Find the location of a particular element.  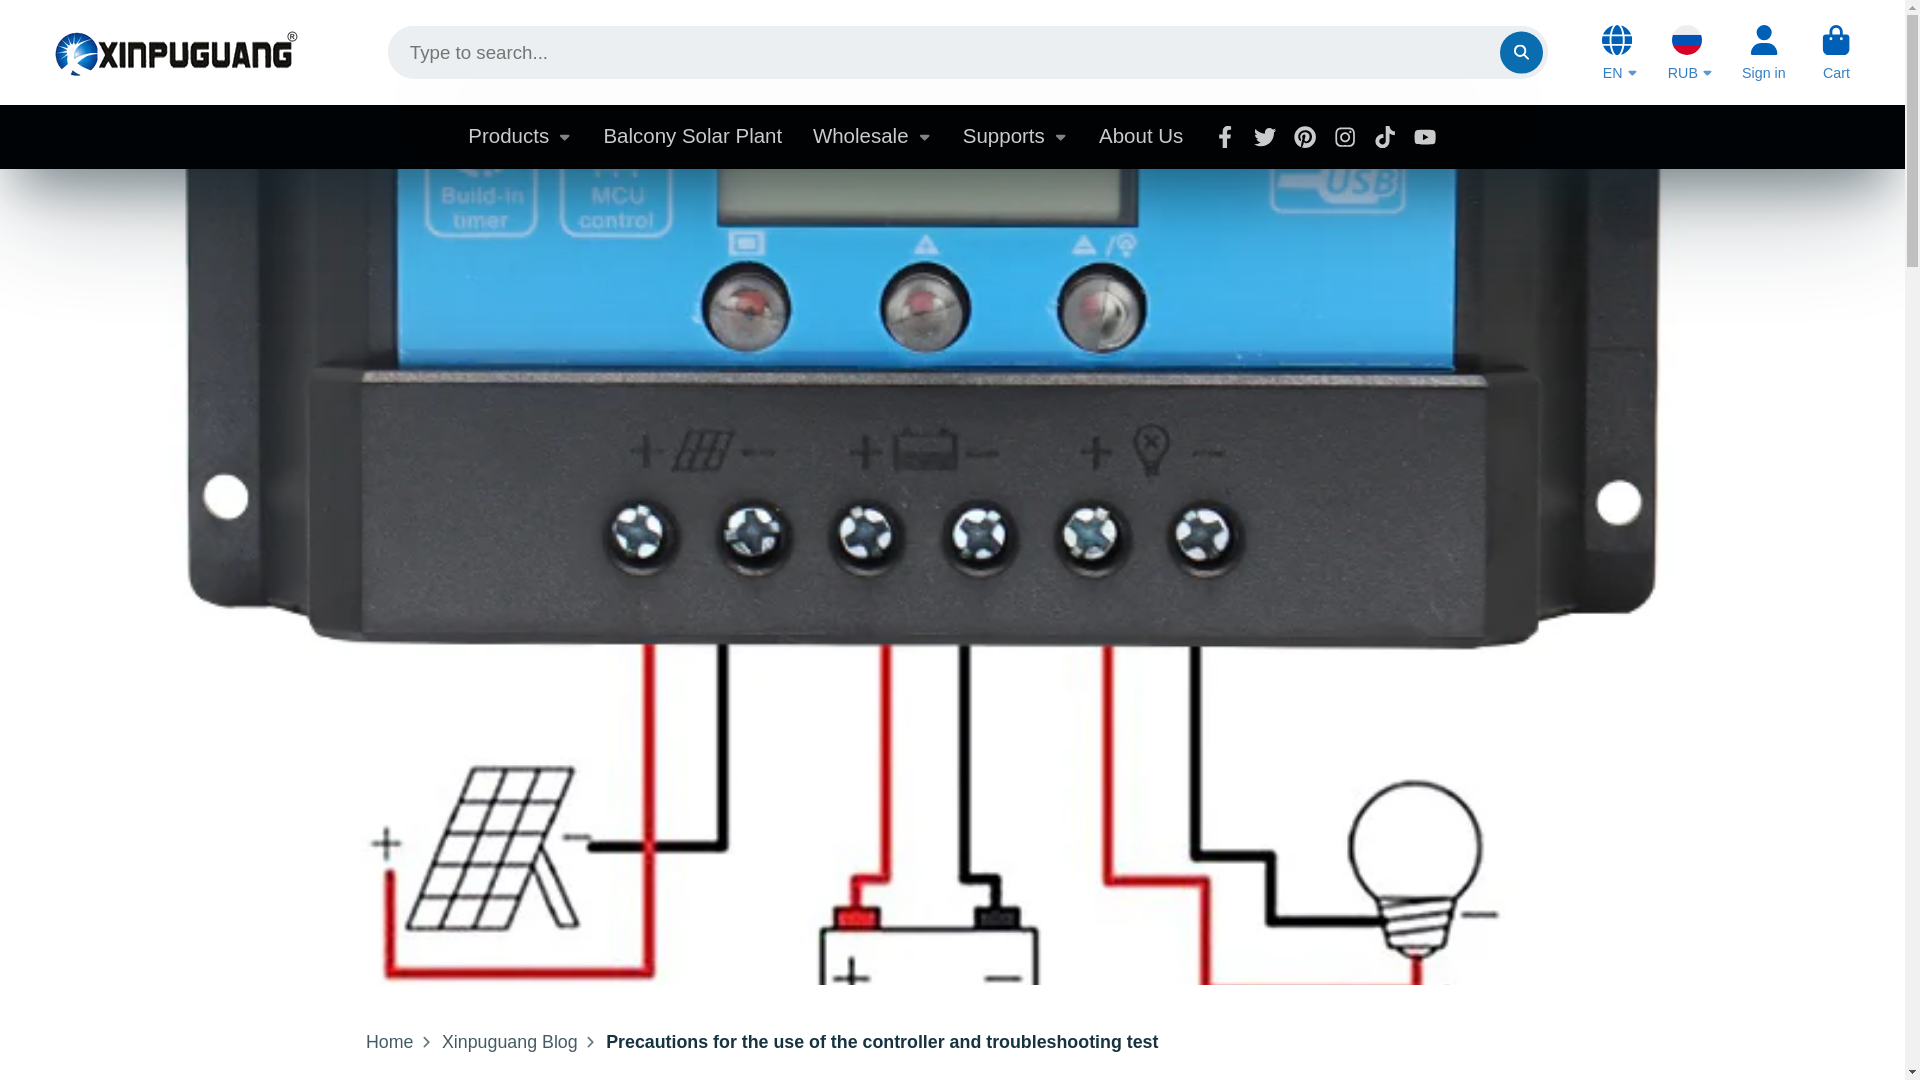

Products is located at coordinates (520, 136).